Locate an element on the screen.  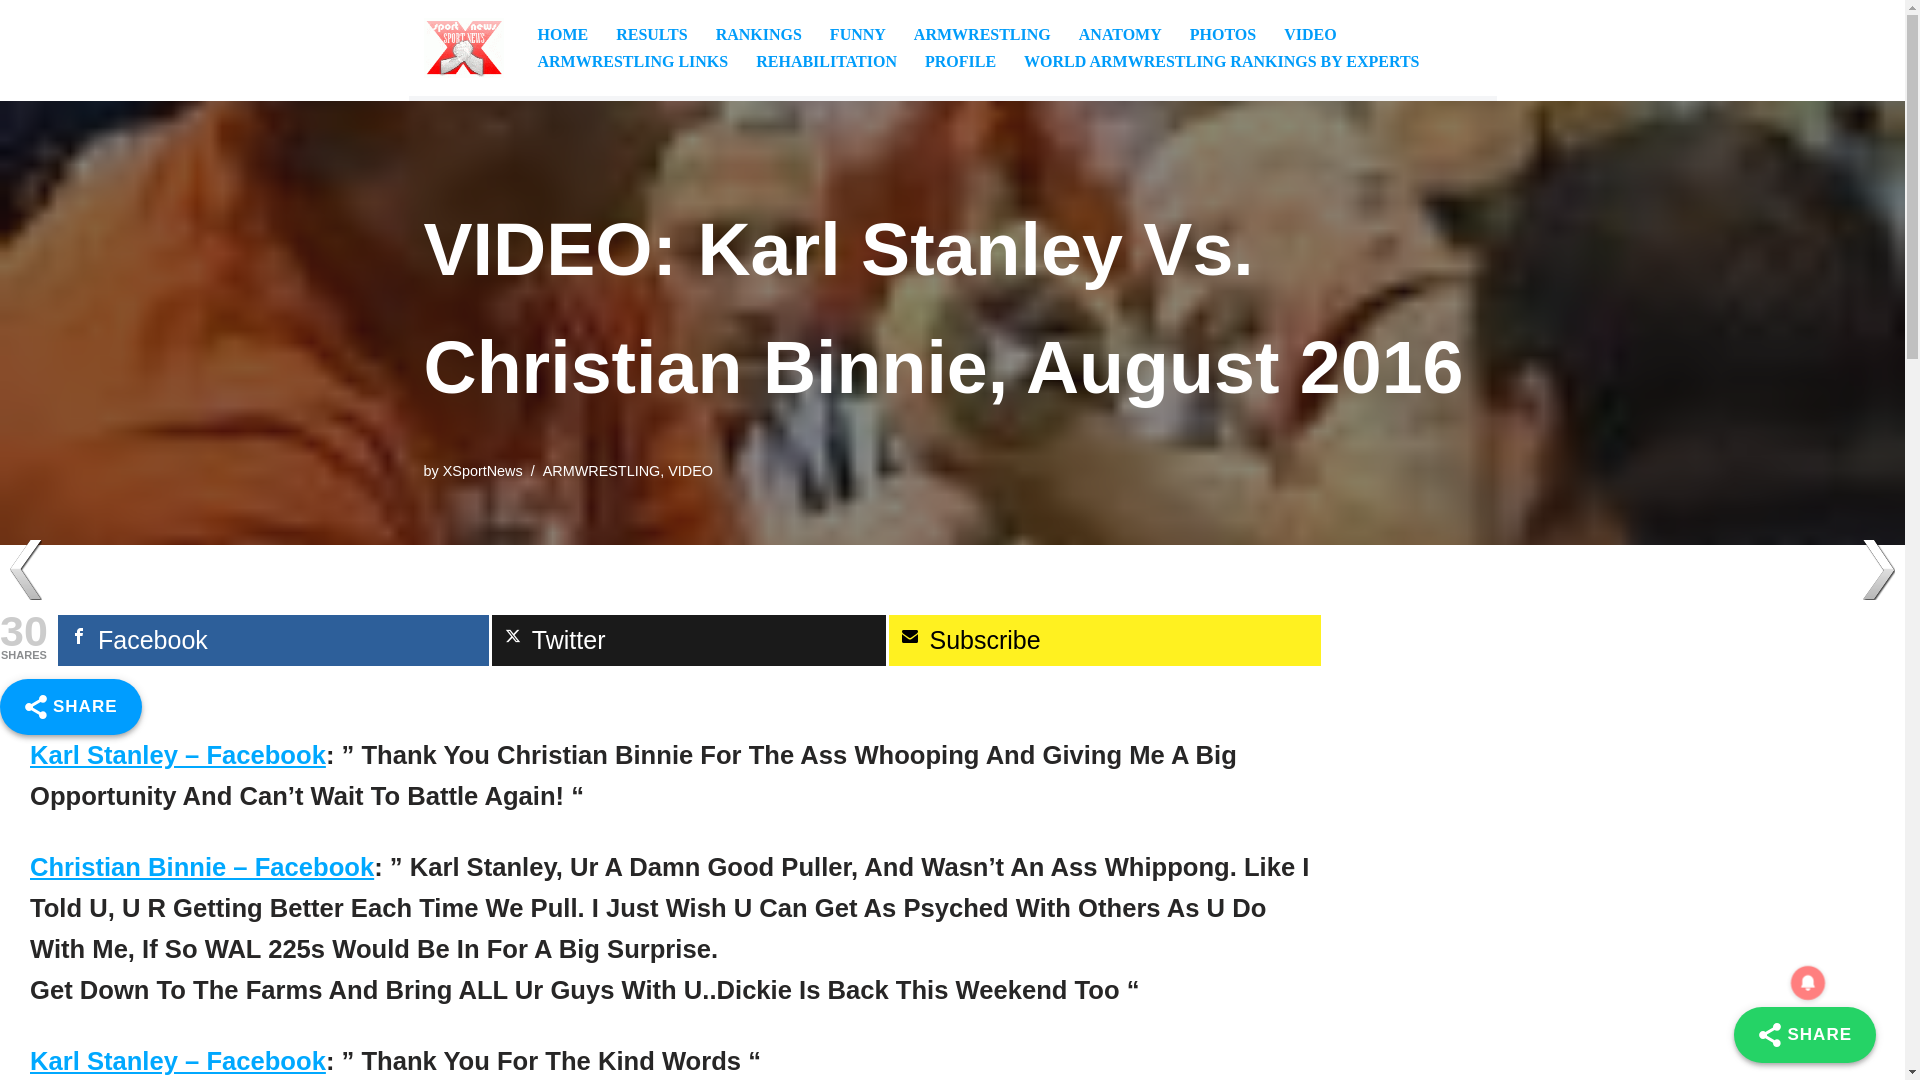
PHOTOS is located at coordinates (1222, 34).